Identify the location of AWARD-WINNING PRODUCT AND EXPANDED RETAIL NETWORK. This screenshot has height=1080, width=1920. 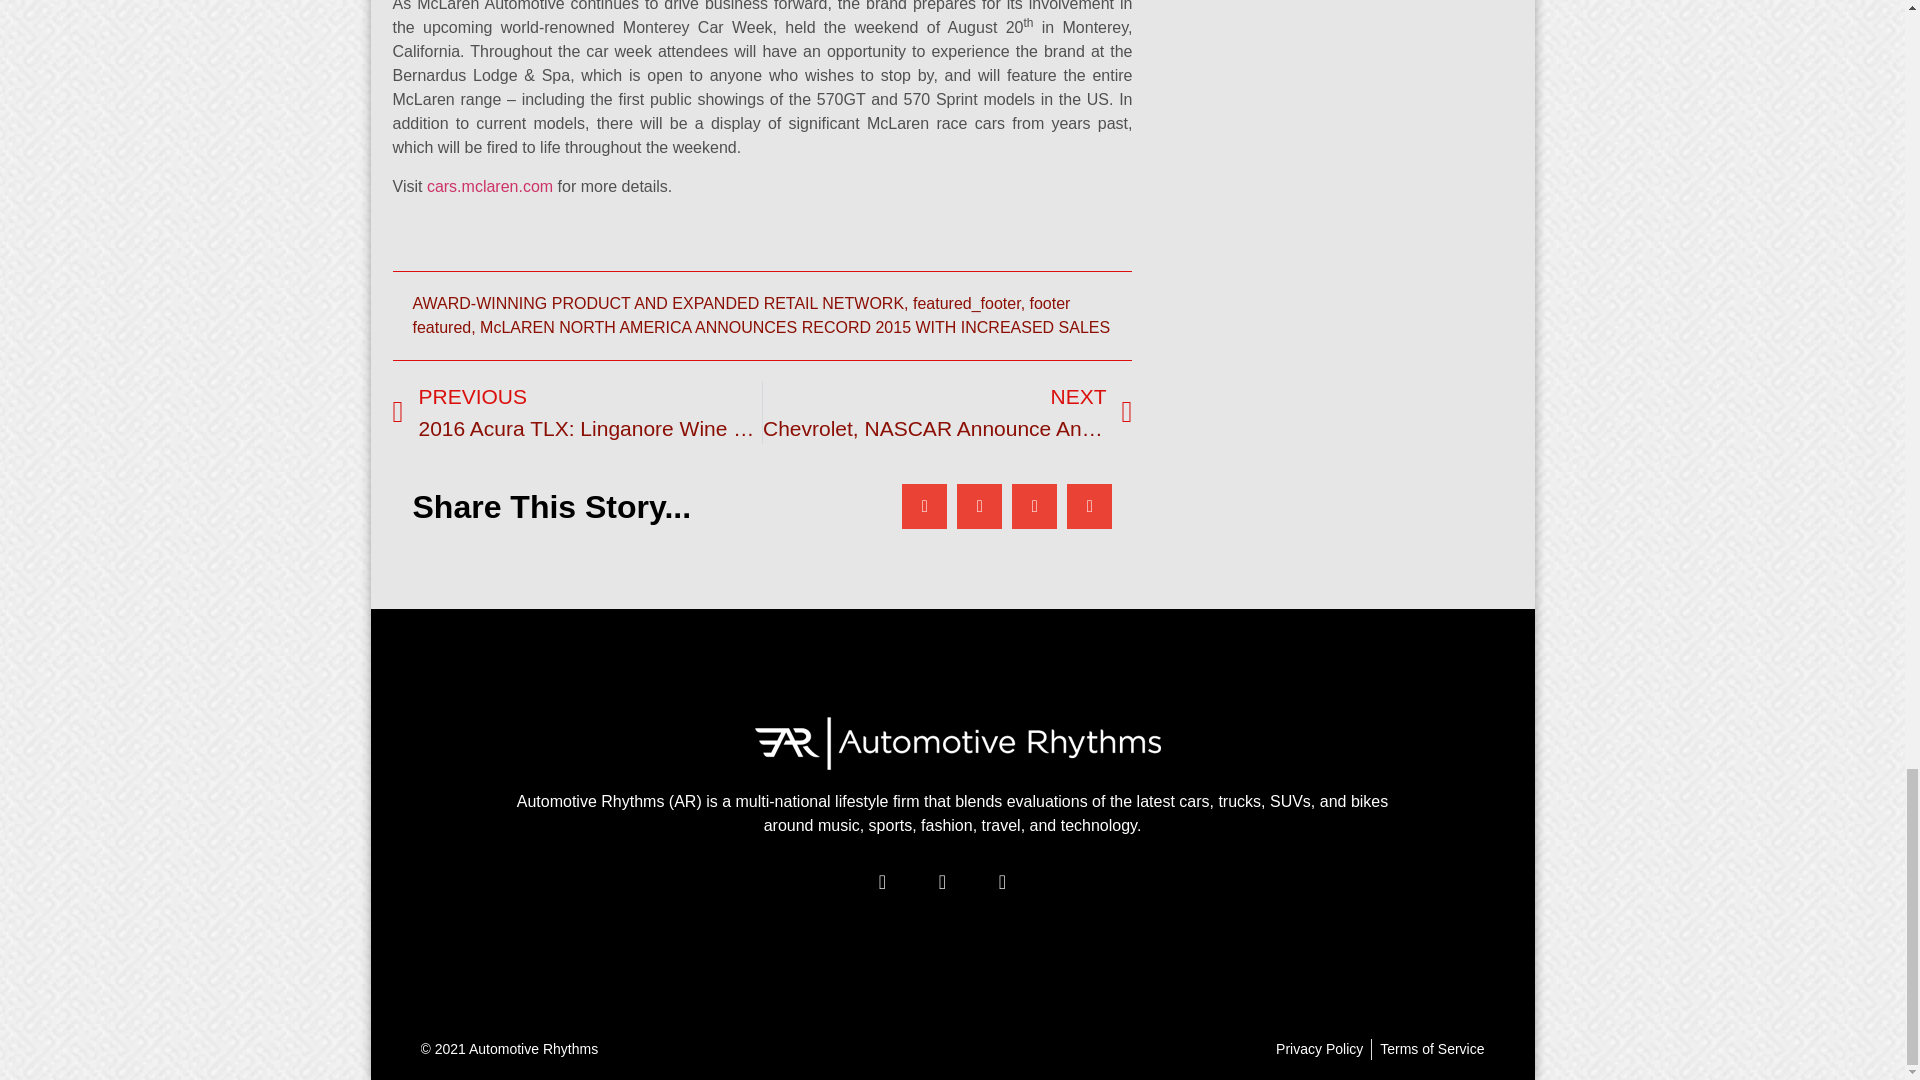
(658, 303).